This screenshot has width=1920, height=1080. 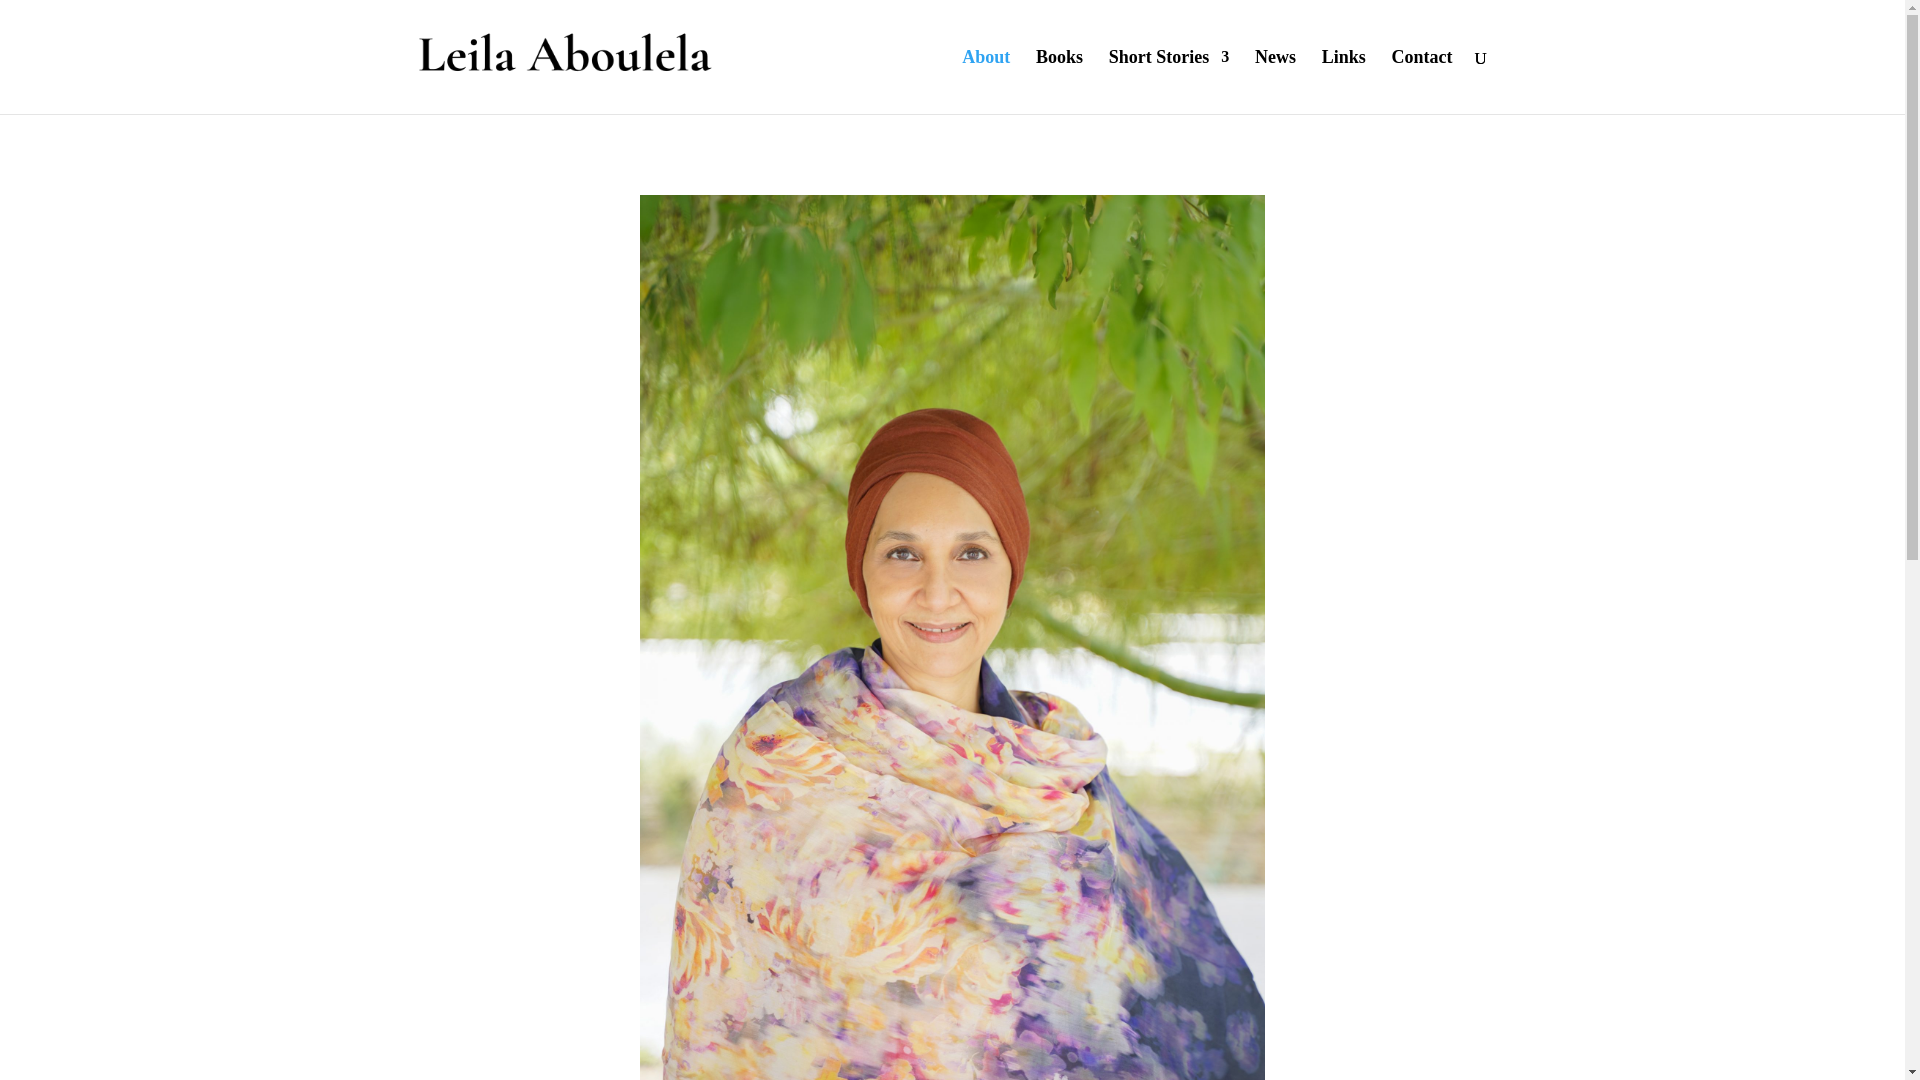 What do you see at coordinates (1170, 82) in the screenshot?
I see `Short Stories` at bounding box center [1170, 82].